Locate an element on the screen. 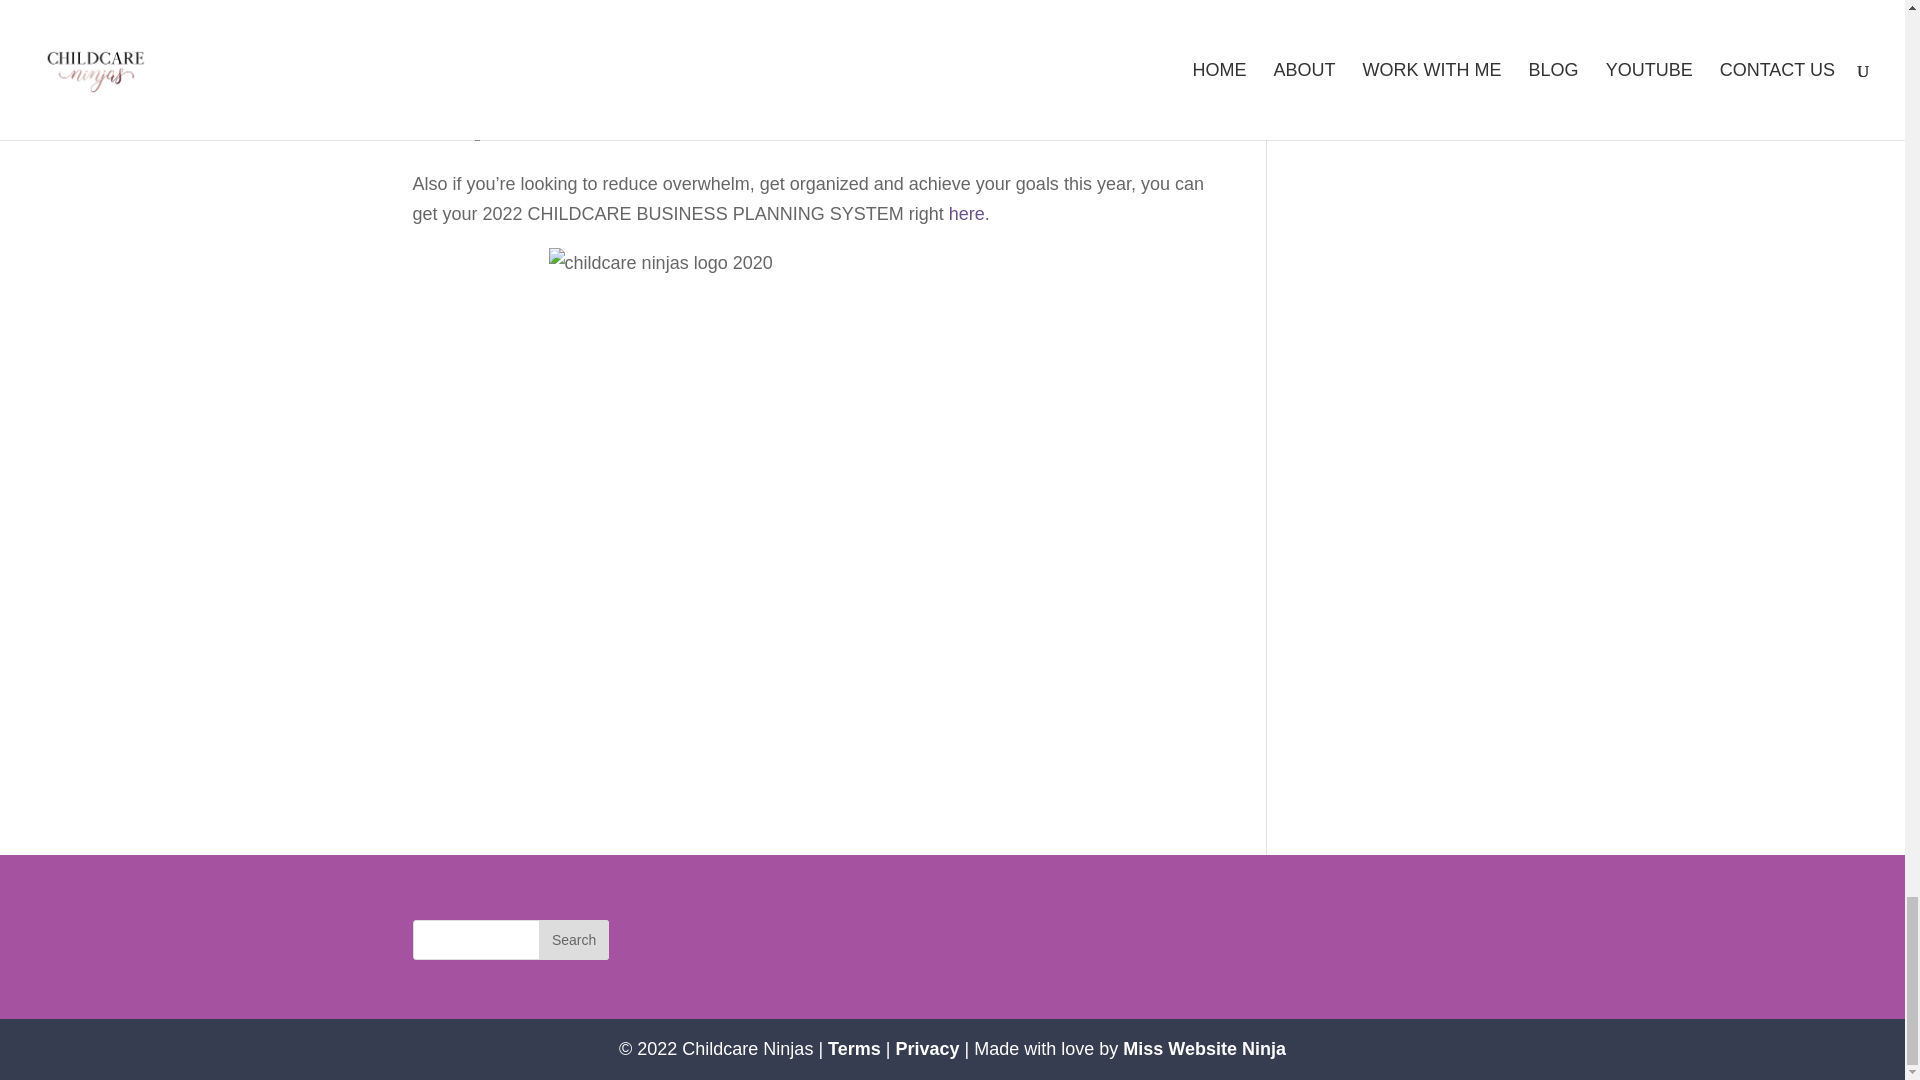 The height and width of the screenshot is (1080, 1920). Search is located at coordinates (574, 940).